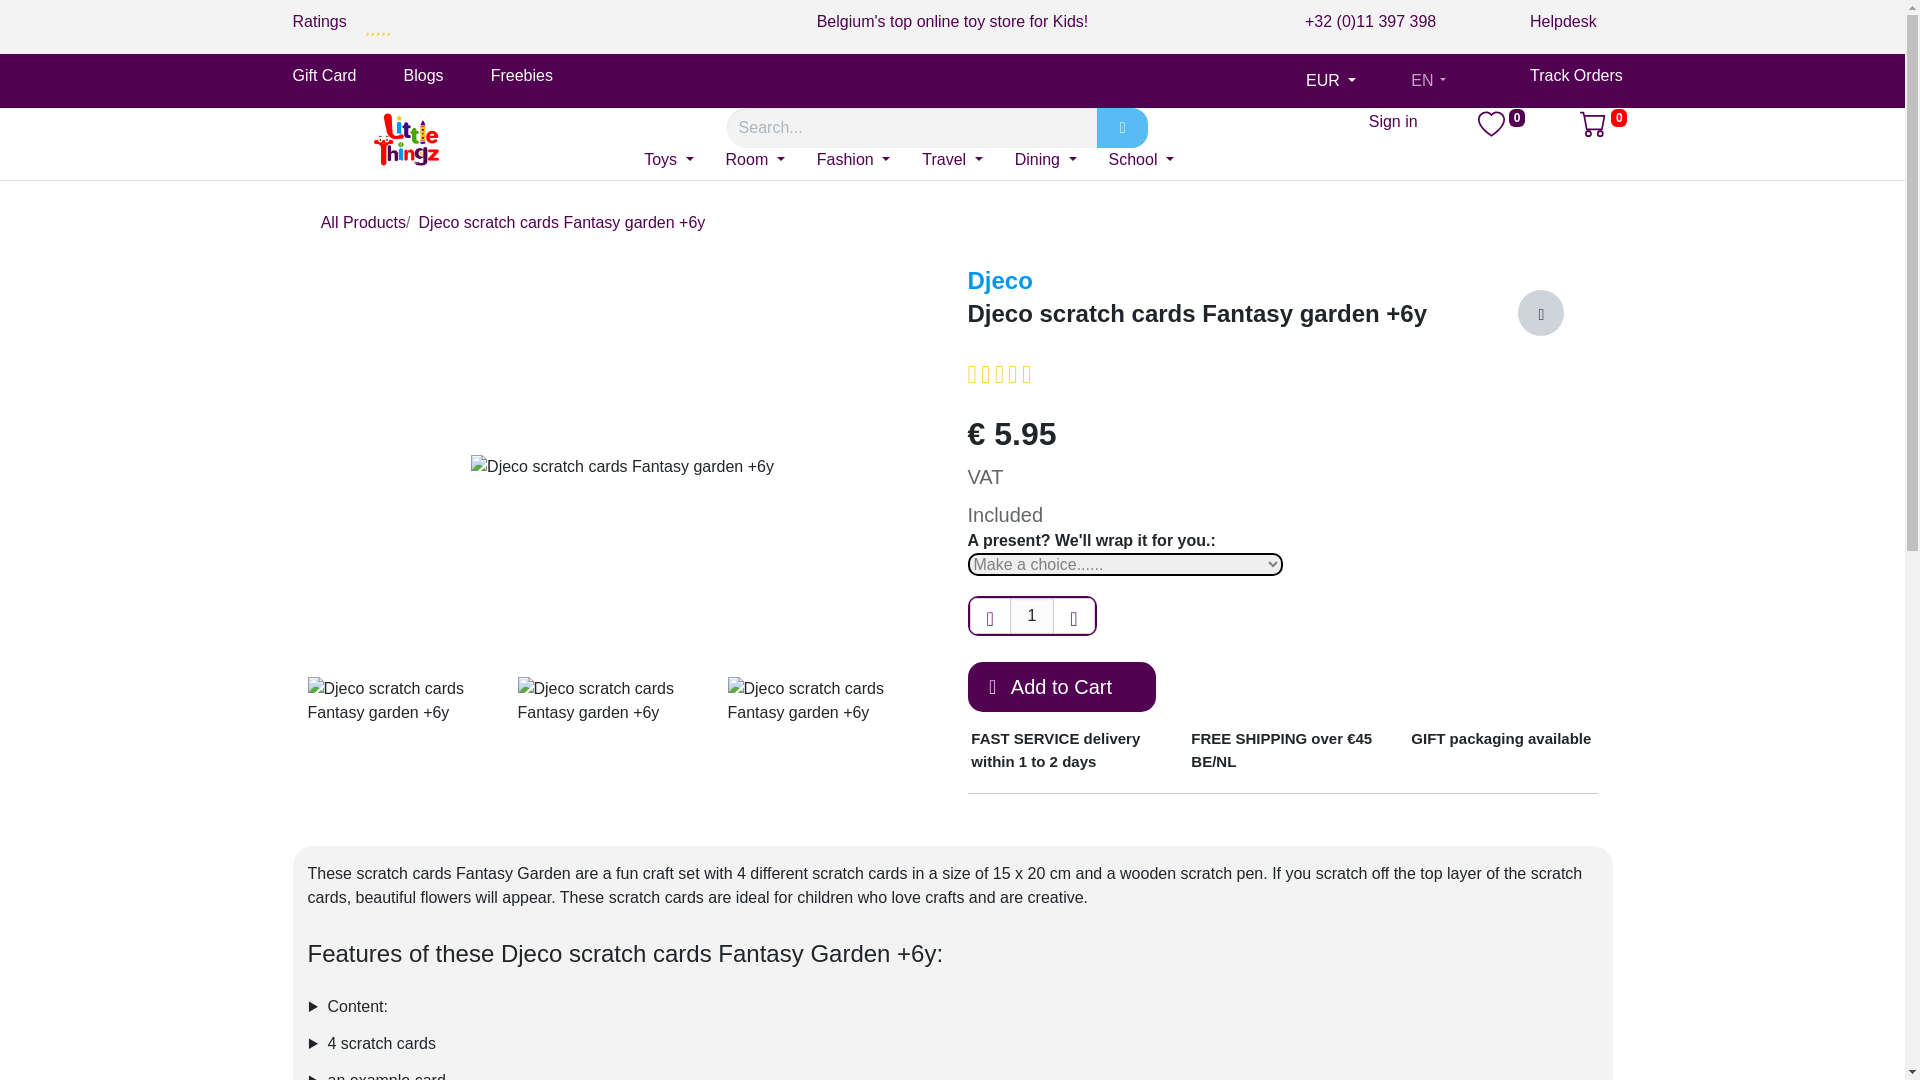 The width and height of the screenshot is (1920, 1080). What do you see at coordinates (328, 21) in the screenshot?
I see `Ratings    ` at bounding box center [328, 21].